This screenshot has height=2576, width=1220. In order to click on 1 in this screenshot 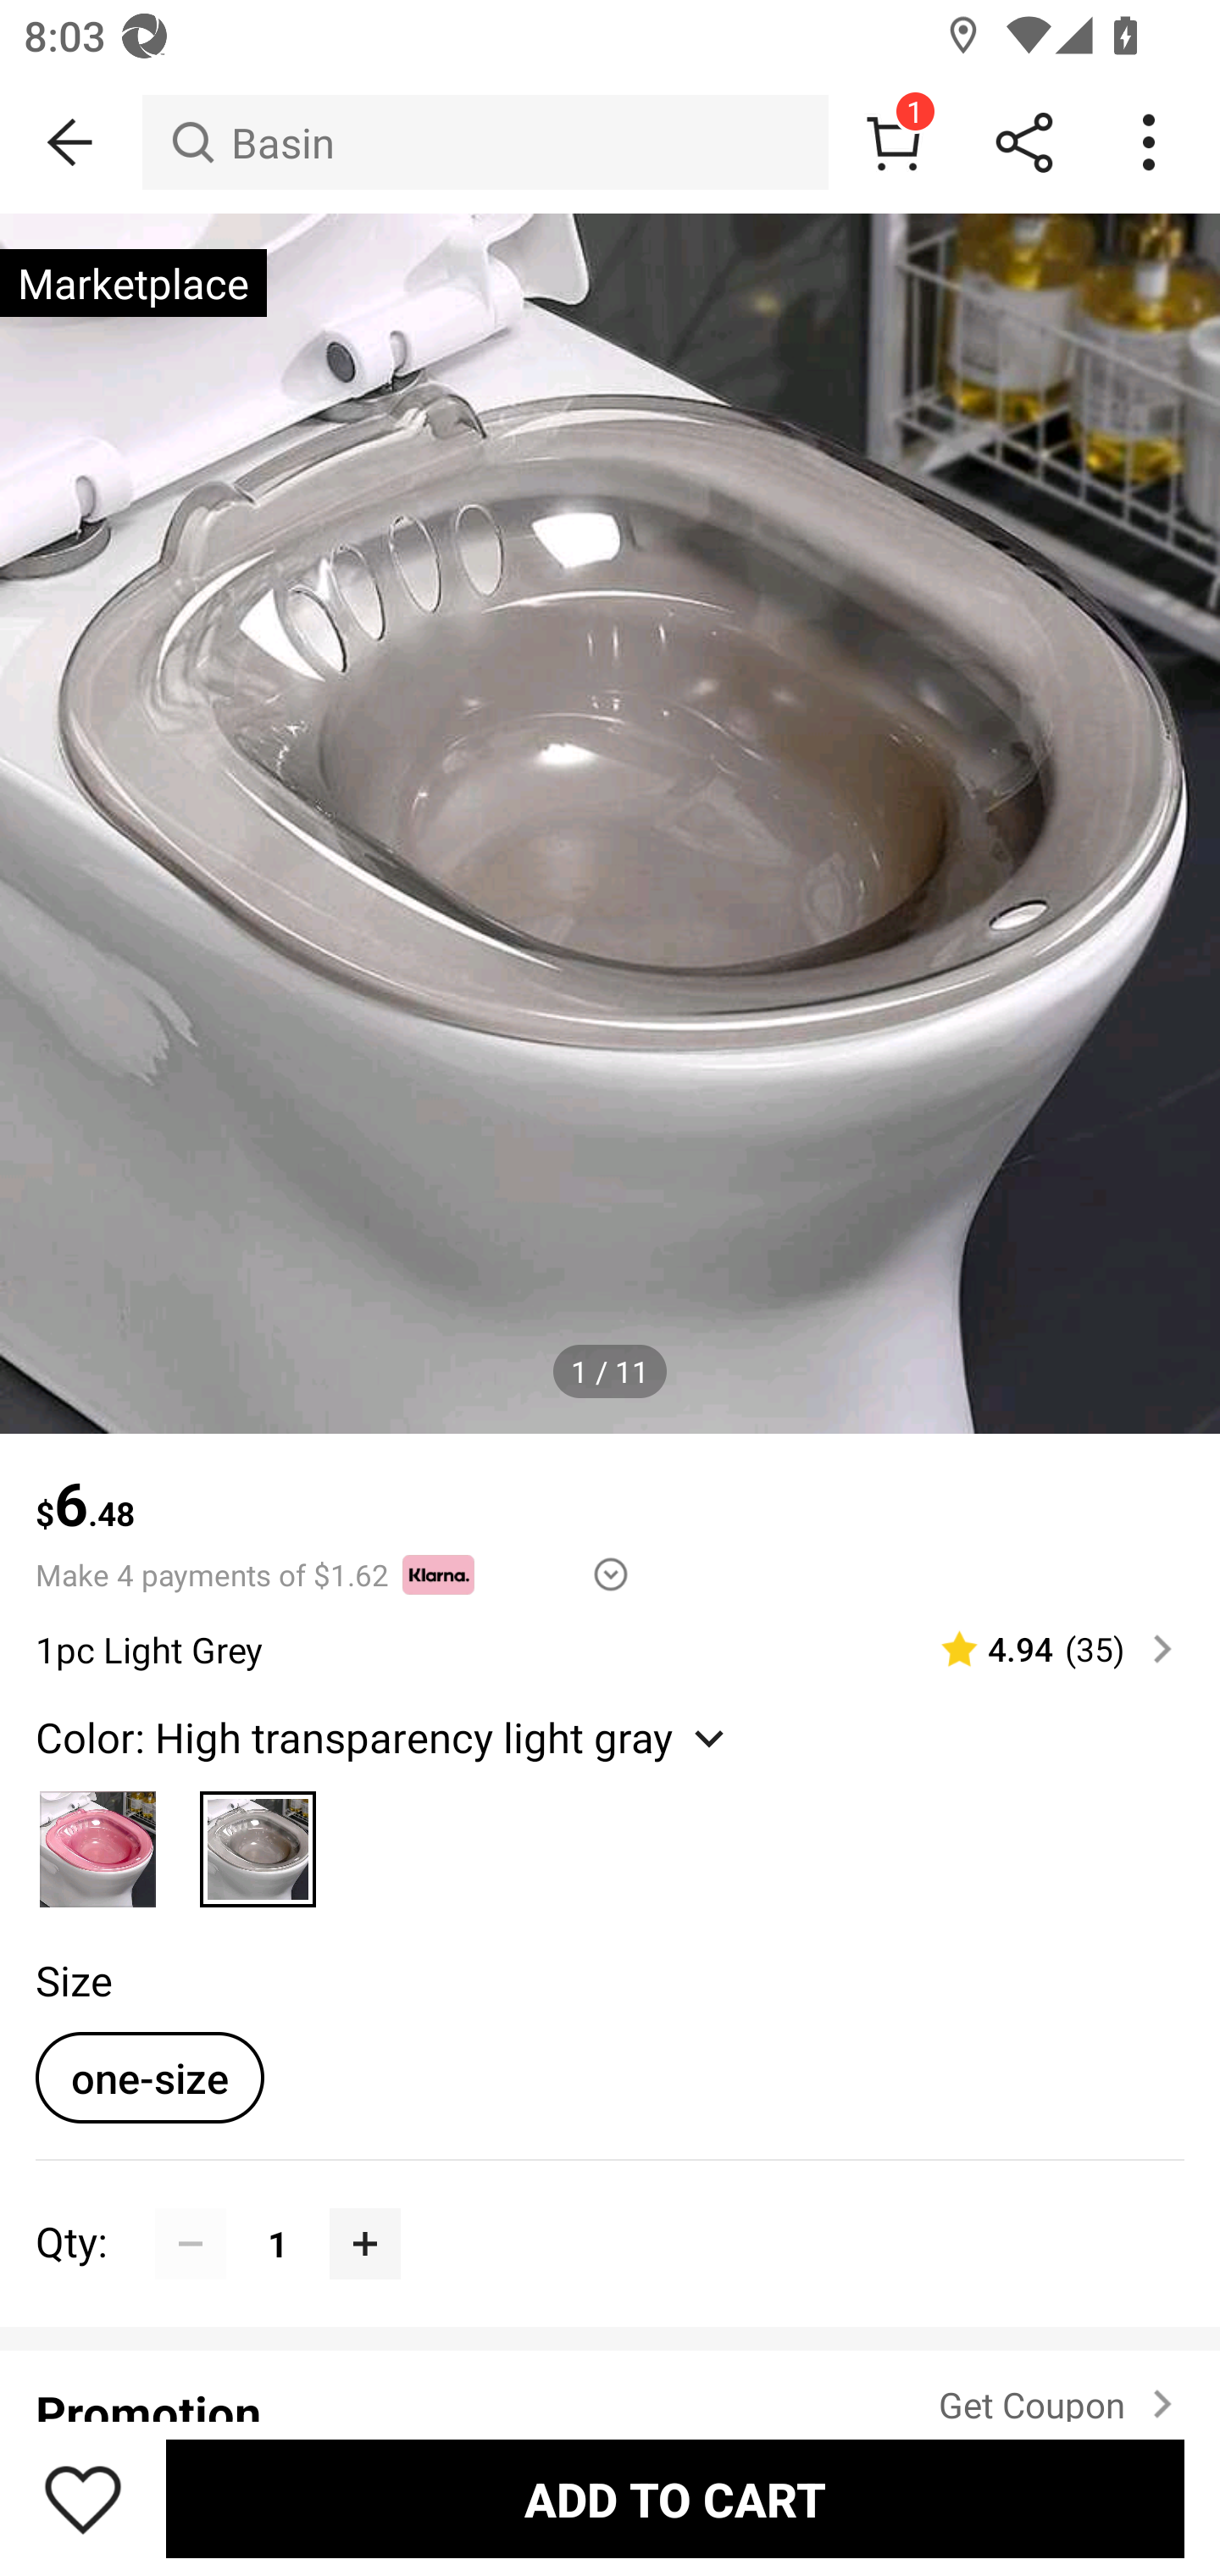, I will do `click(893, 142)`.